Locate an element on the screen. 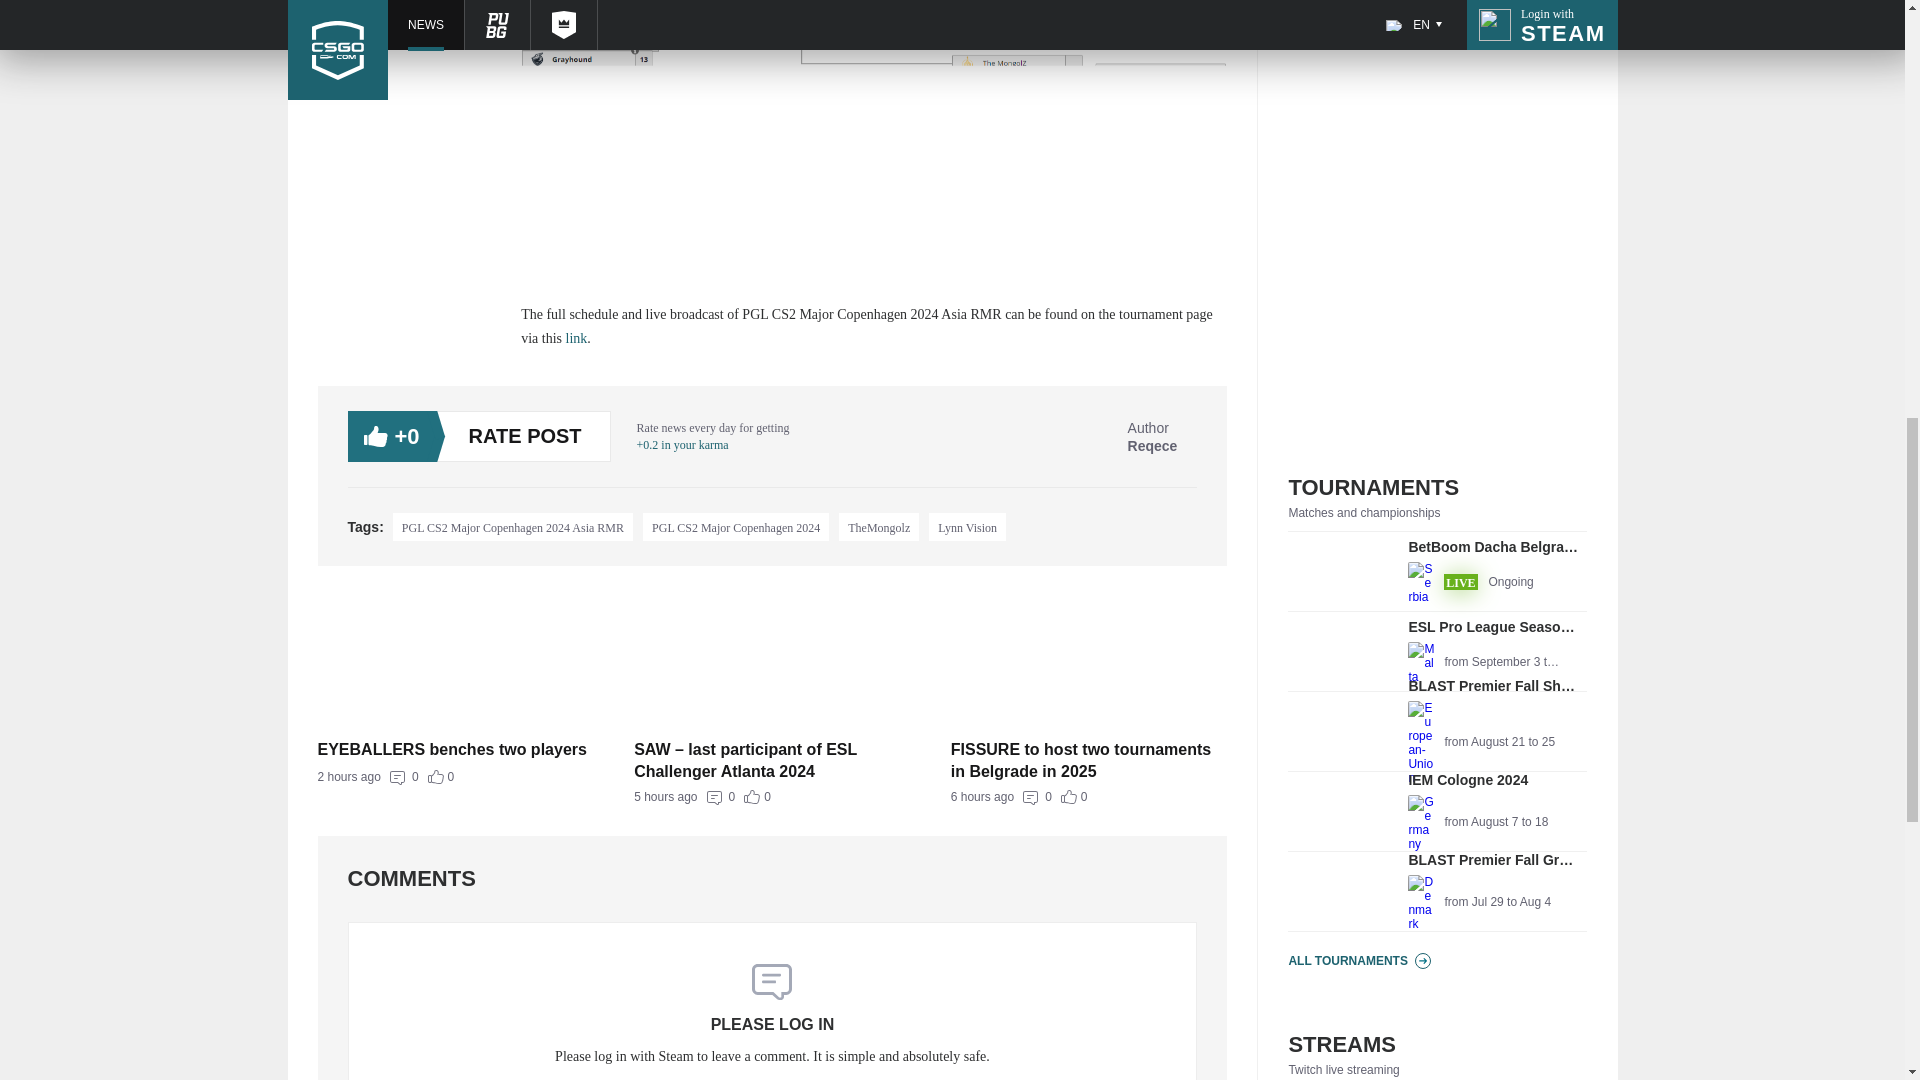  PGL CS2 Major Copenhagen 2024 is located at coordinates (1089, 797).